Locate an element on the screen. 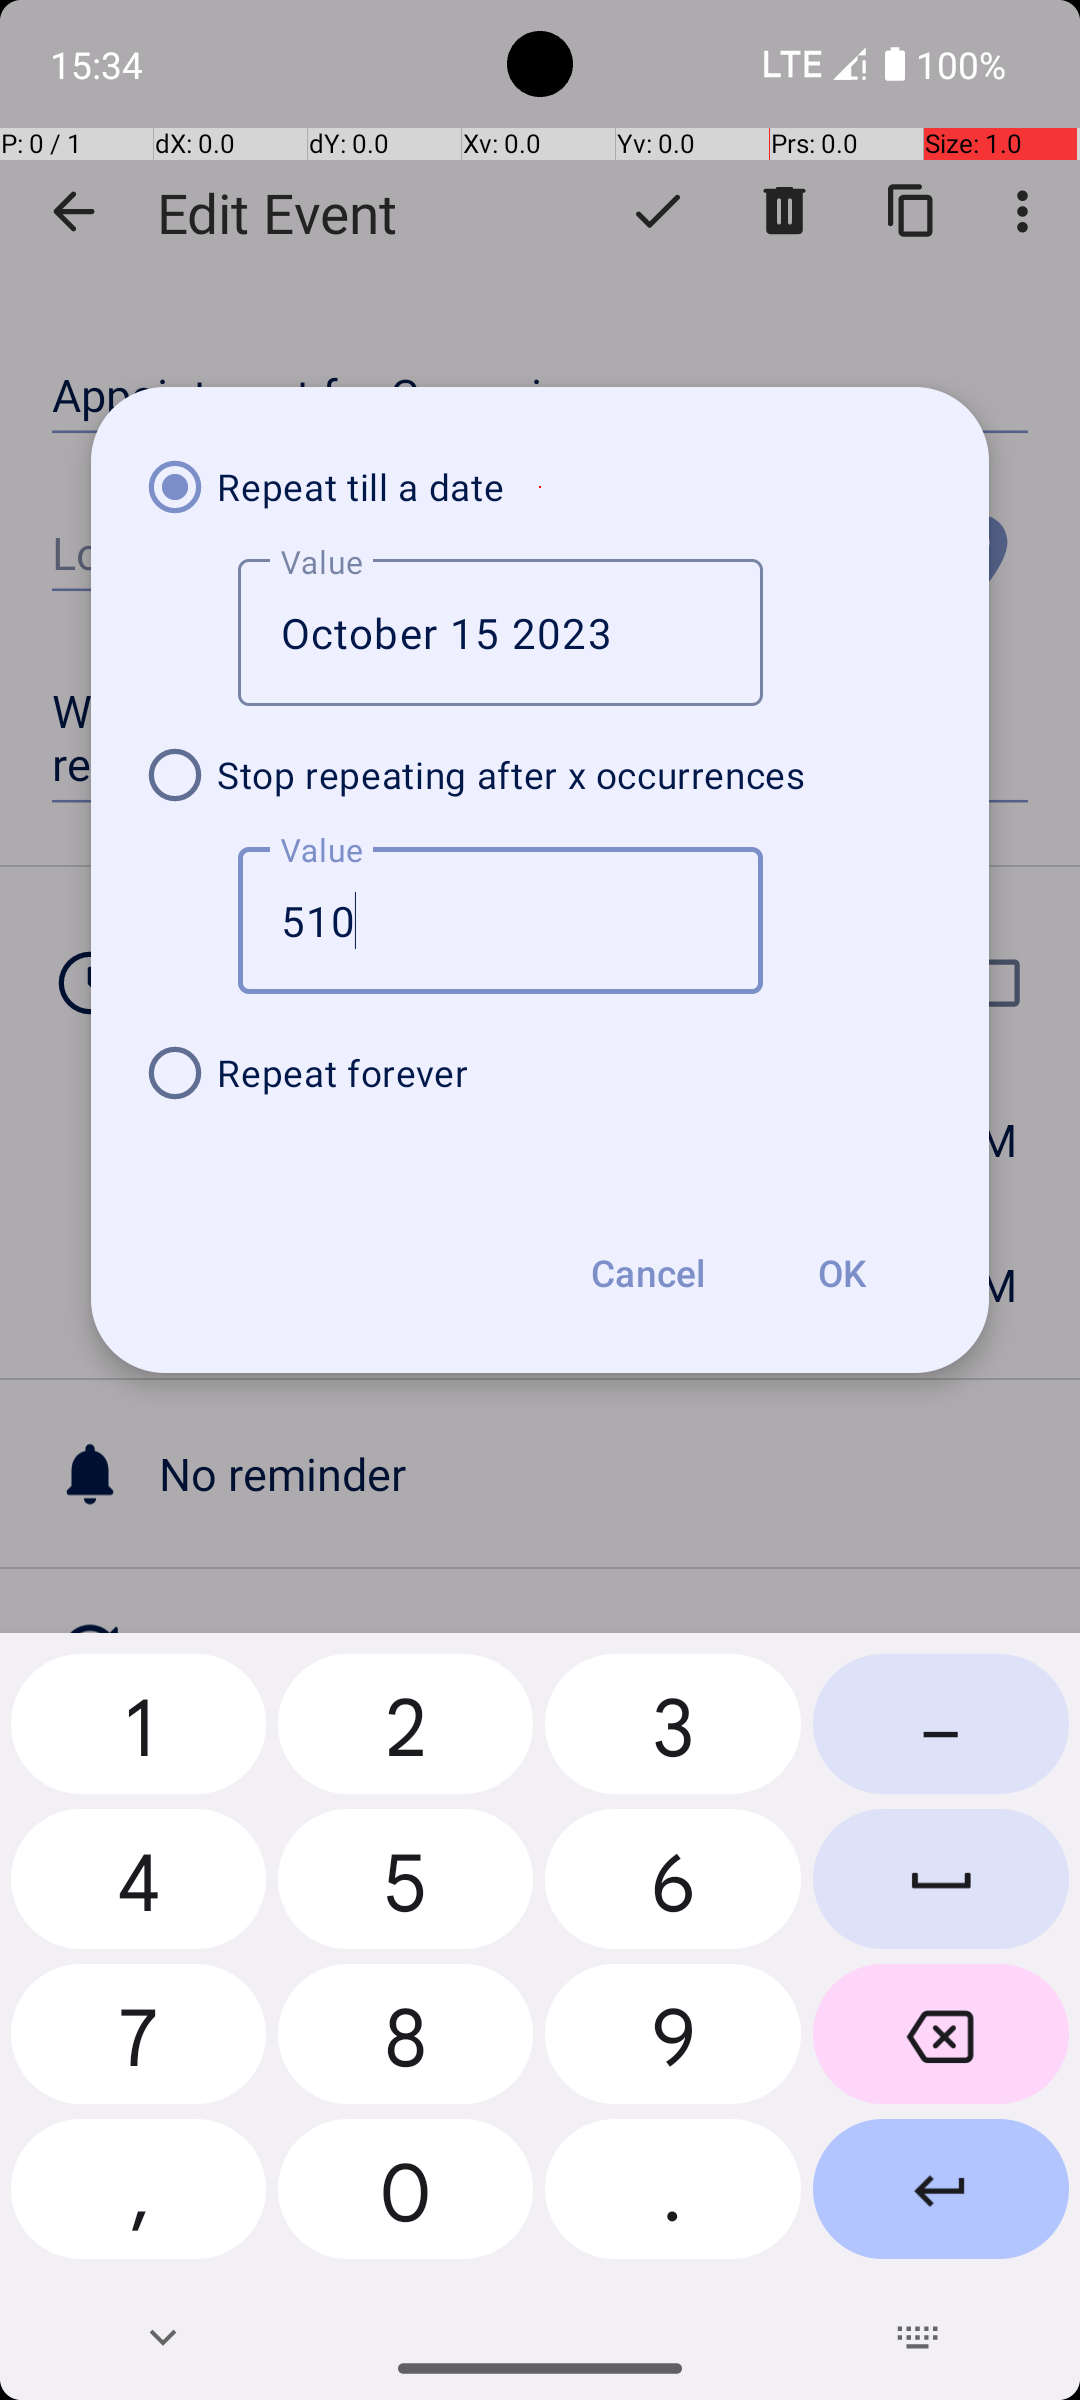 This screenshot has width=1080, height=2400. Stop repeating after x occurrences is located at coordinates (540, 775).